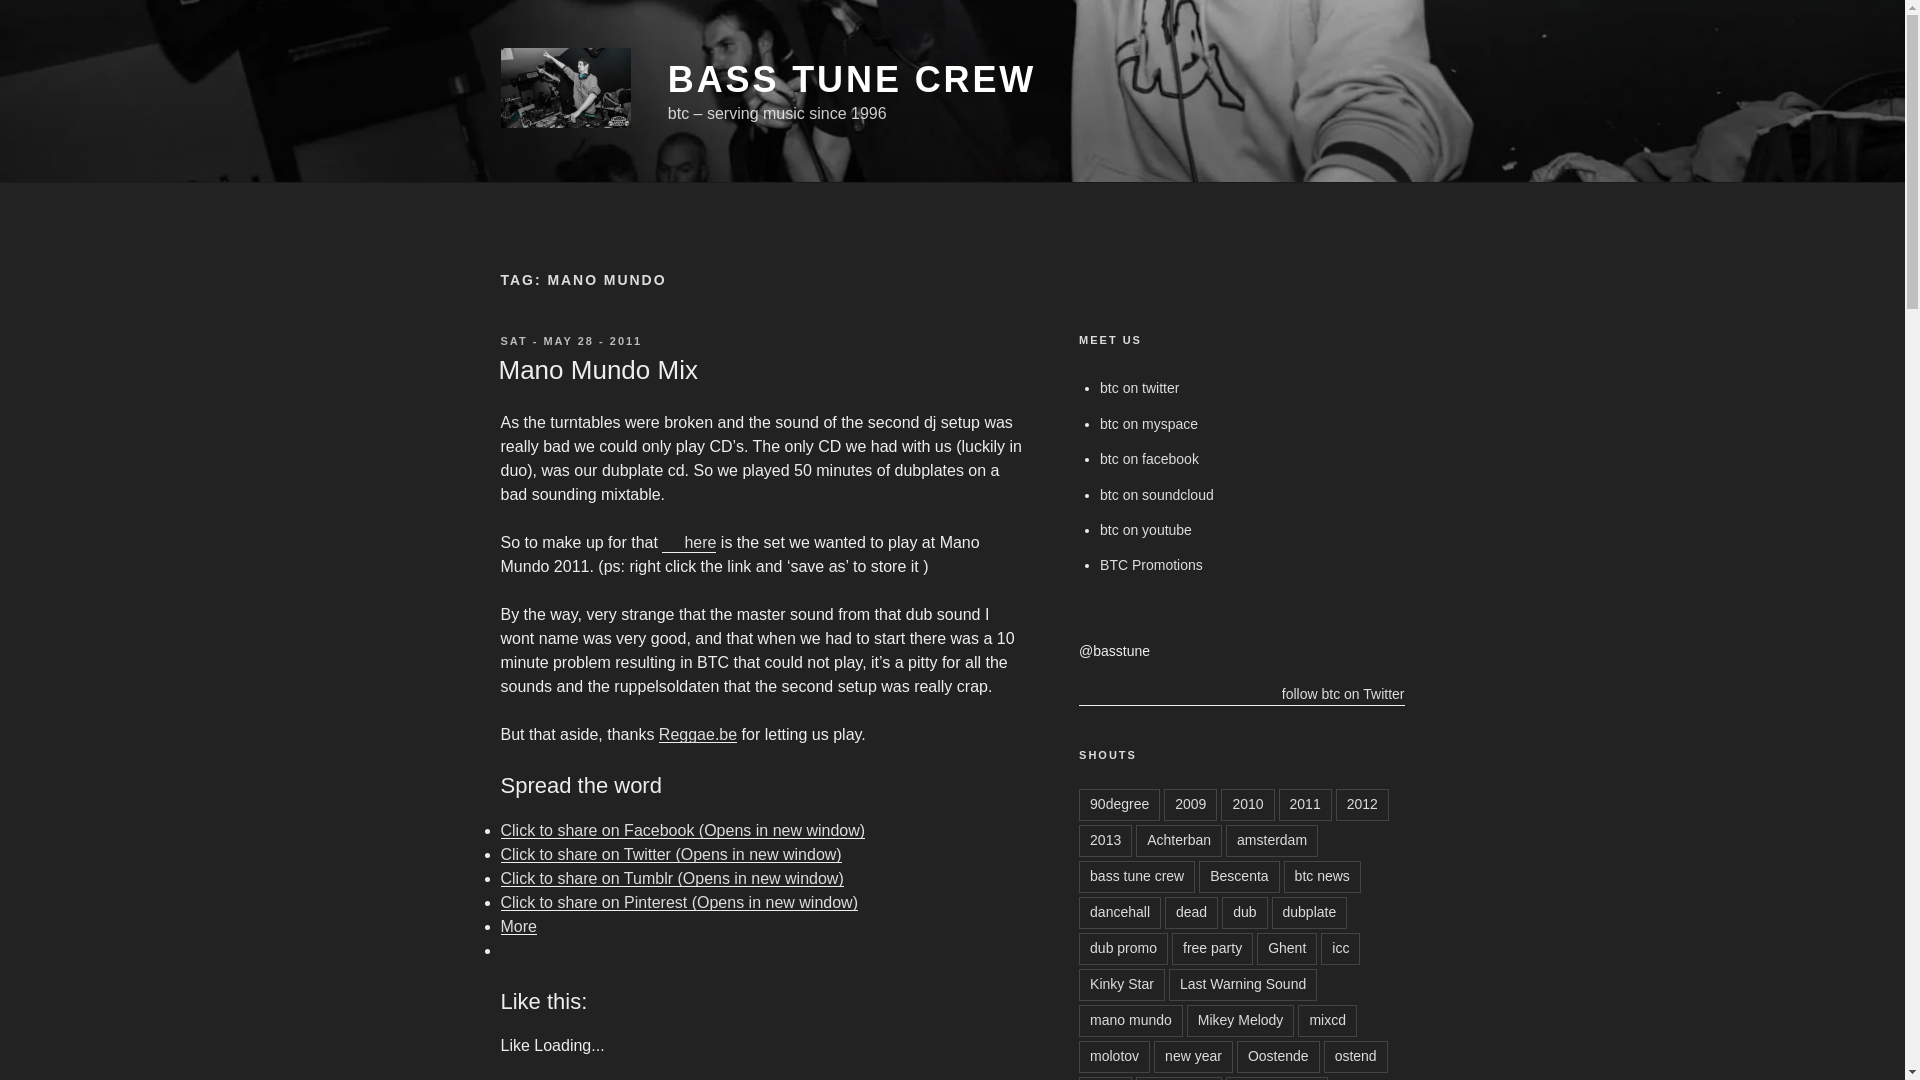 The height and width of the screenshot is (1080, 1920). What do you see at coordinates (598, 370) in the screenshot?
I see `Mano Mundo Mix` at bounding box center [598, 370].